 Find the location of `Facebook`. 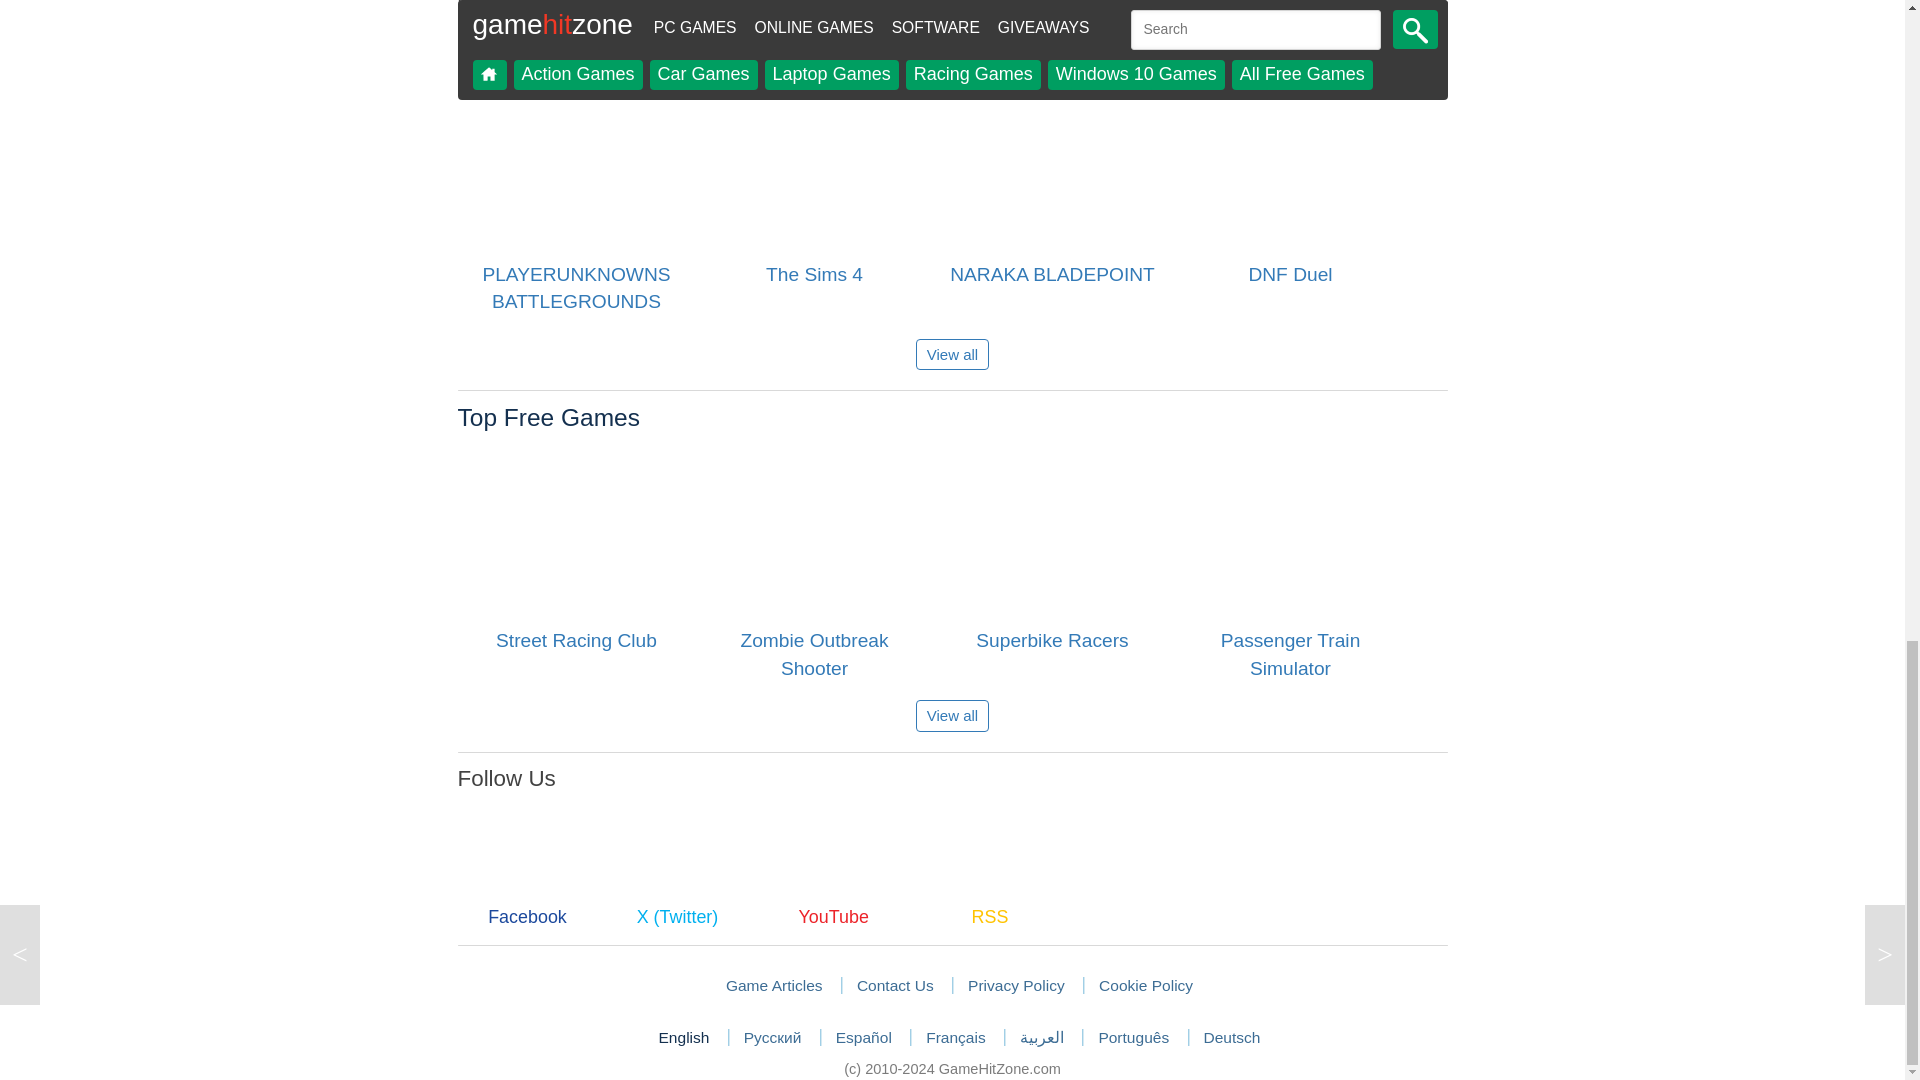

Facebook is located at coordinates (528, 884).